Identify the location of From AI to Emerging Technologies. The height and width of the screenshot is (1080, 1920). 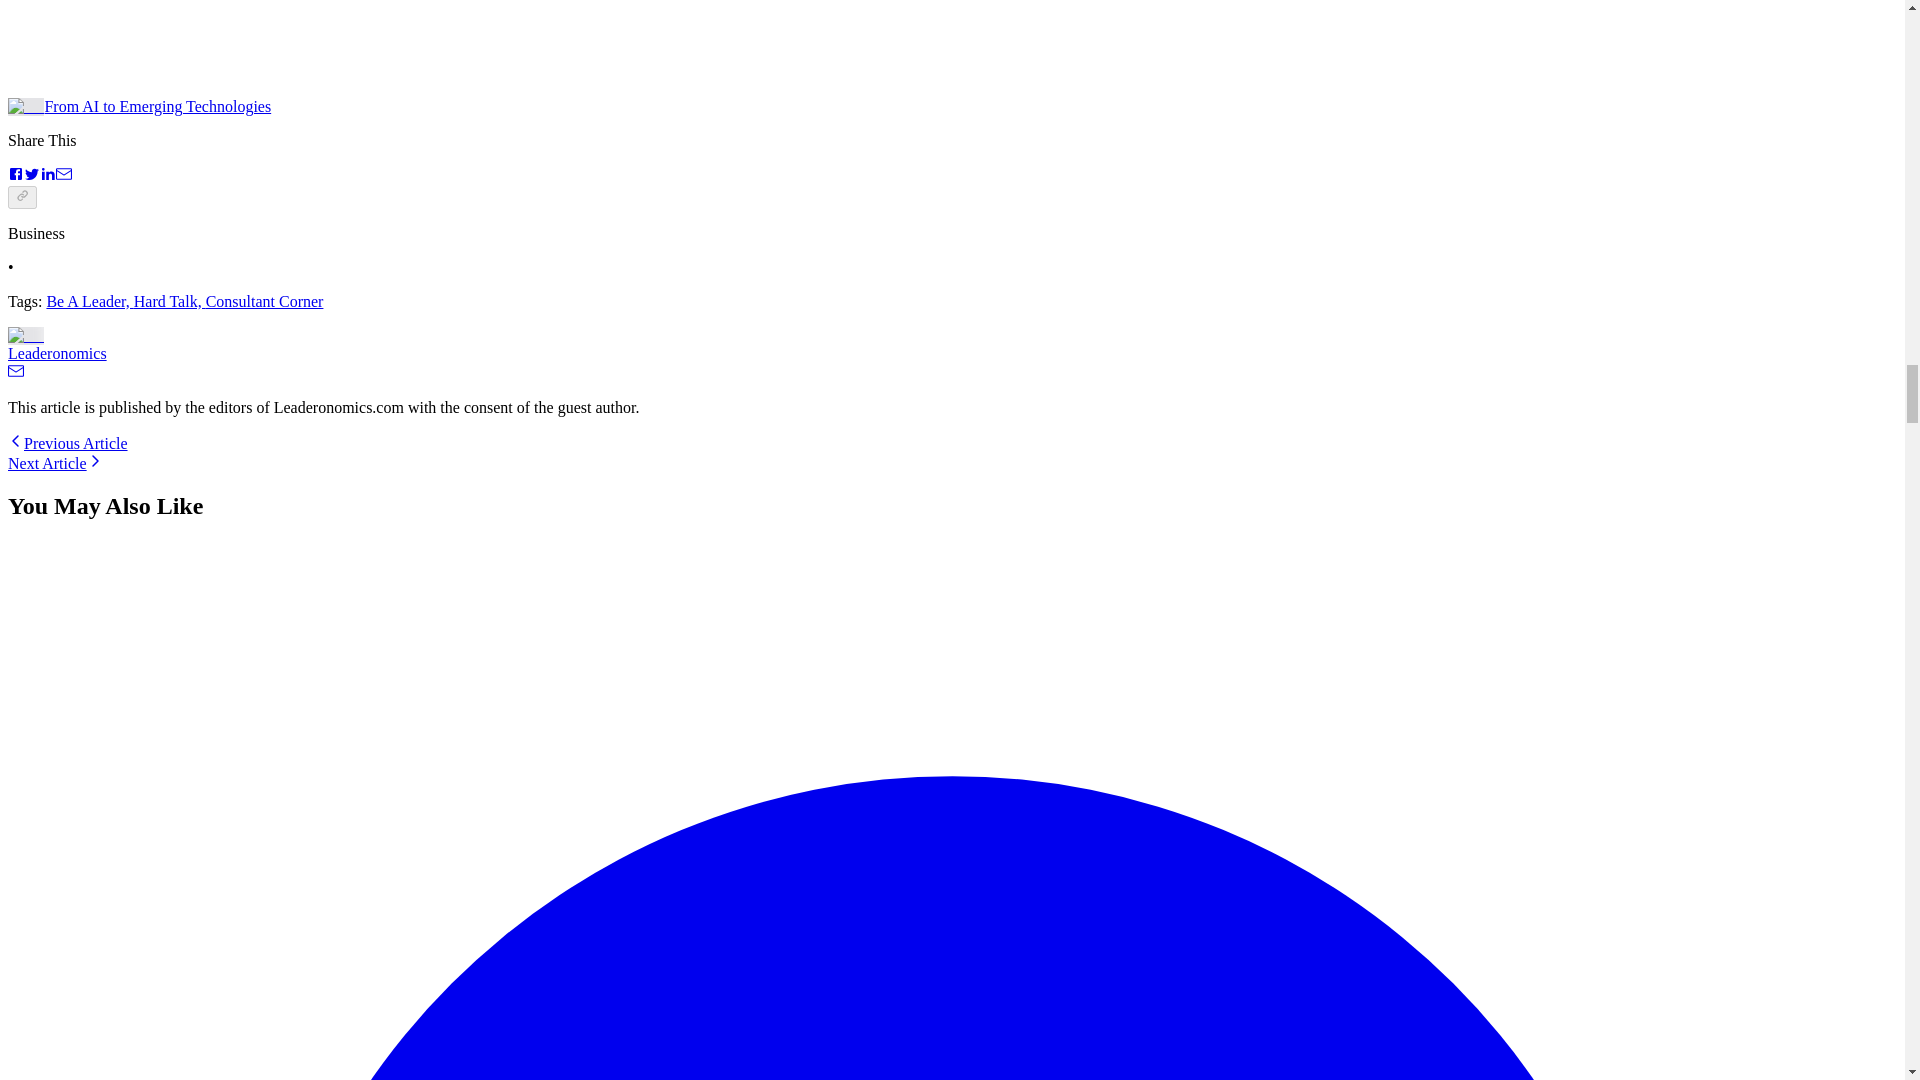
(138, 106).